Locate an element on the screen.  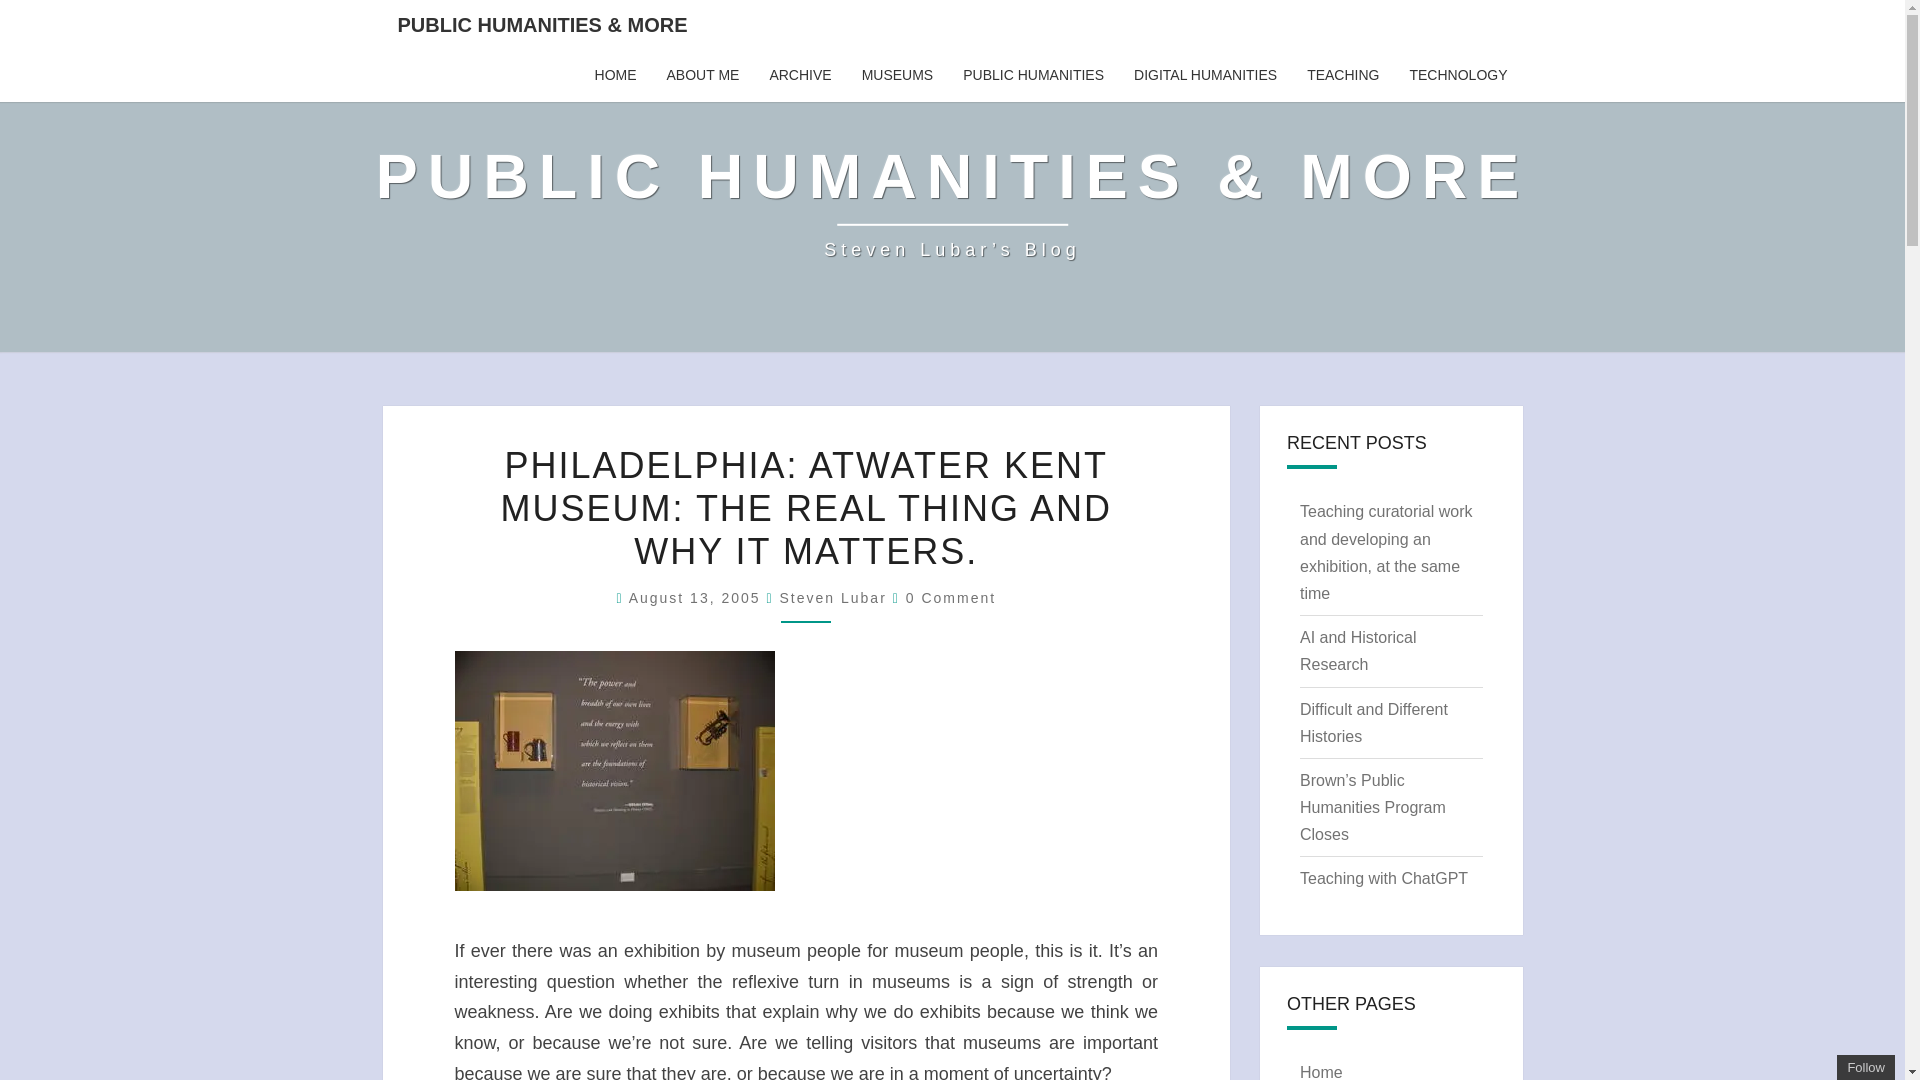
11:10 pm is located at coordinates (698, 597).